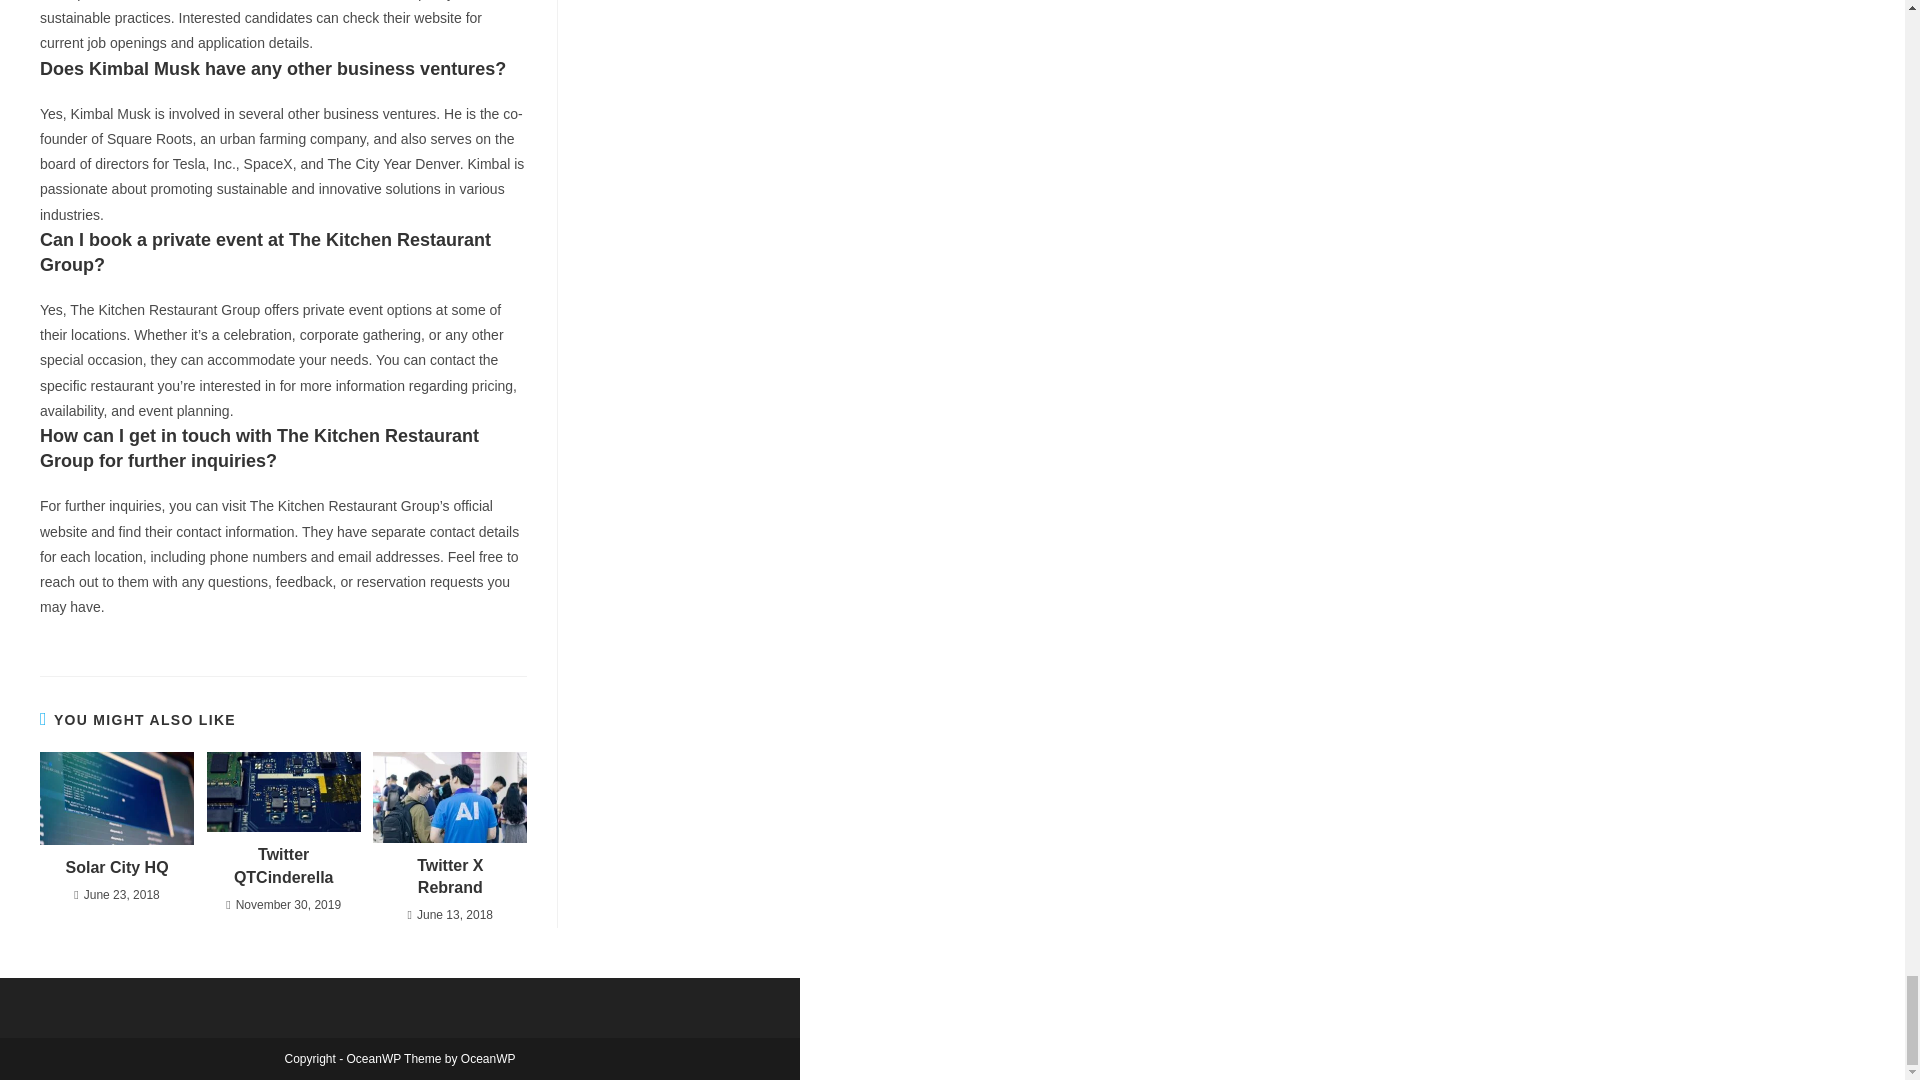  Describe the element at coordinates (450, 877) in the screenshot. I see `Twitter X Rebrand` at that location.